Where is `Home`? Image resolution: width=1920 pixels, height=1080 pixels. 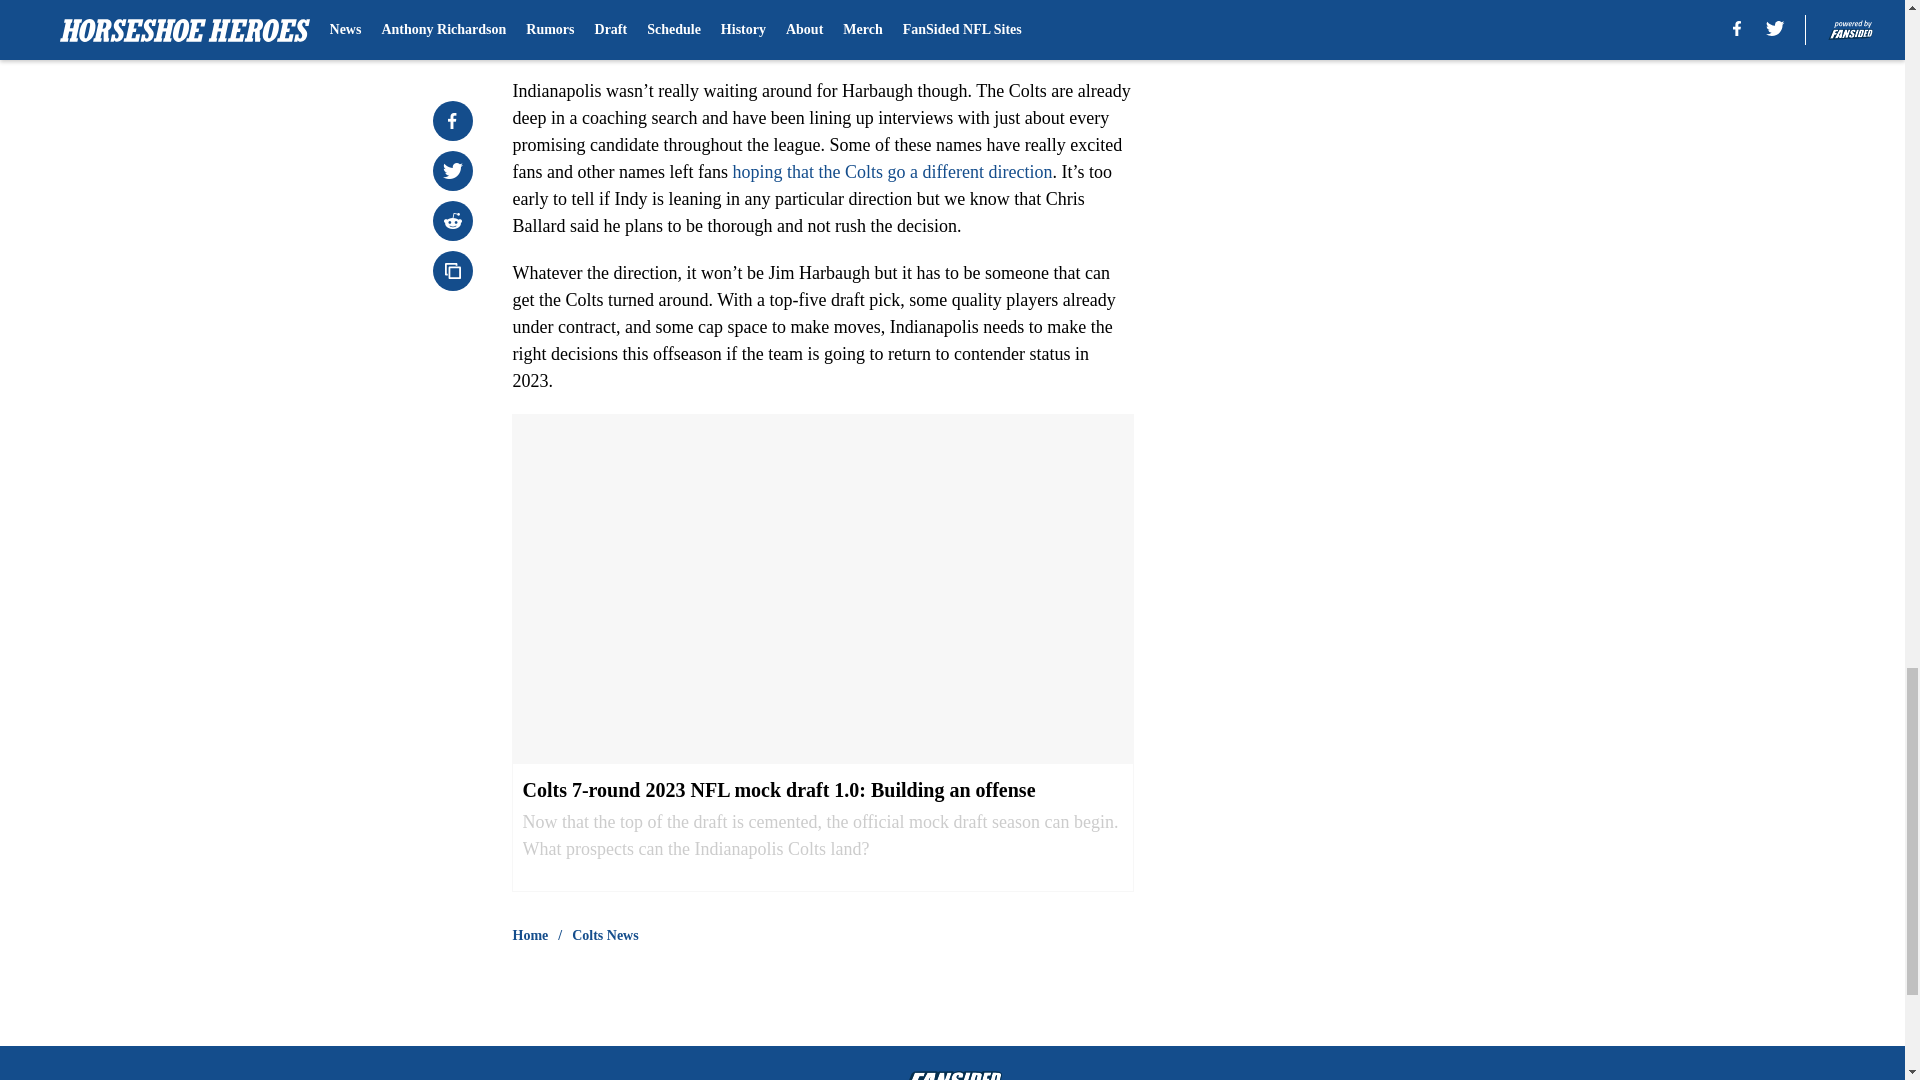
Home is located at coordinates (530, 936).